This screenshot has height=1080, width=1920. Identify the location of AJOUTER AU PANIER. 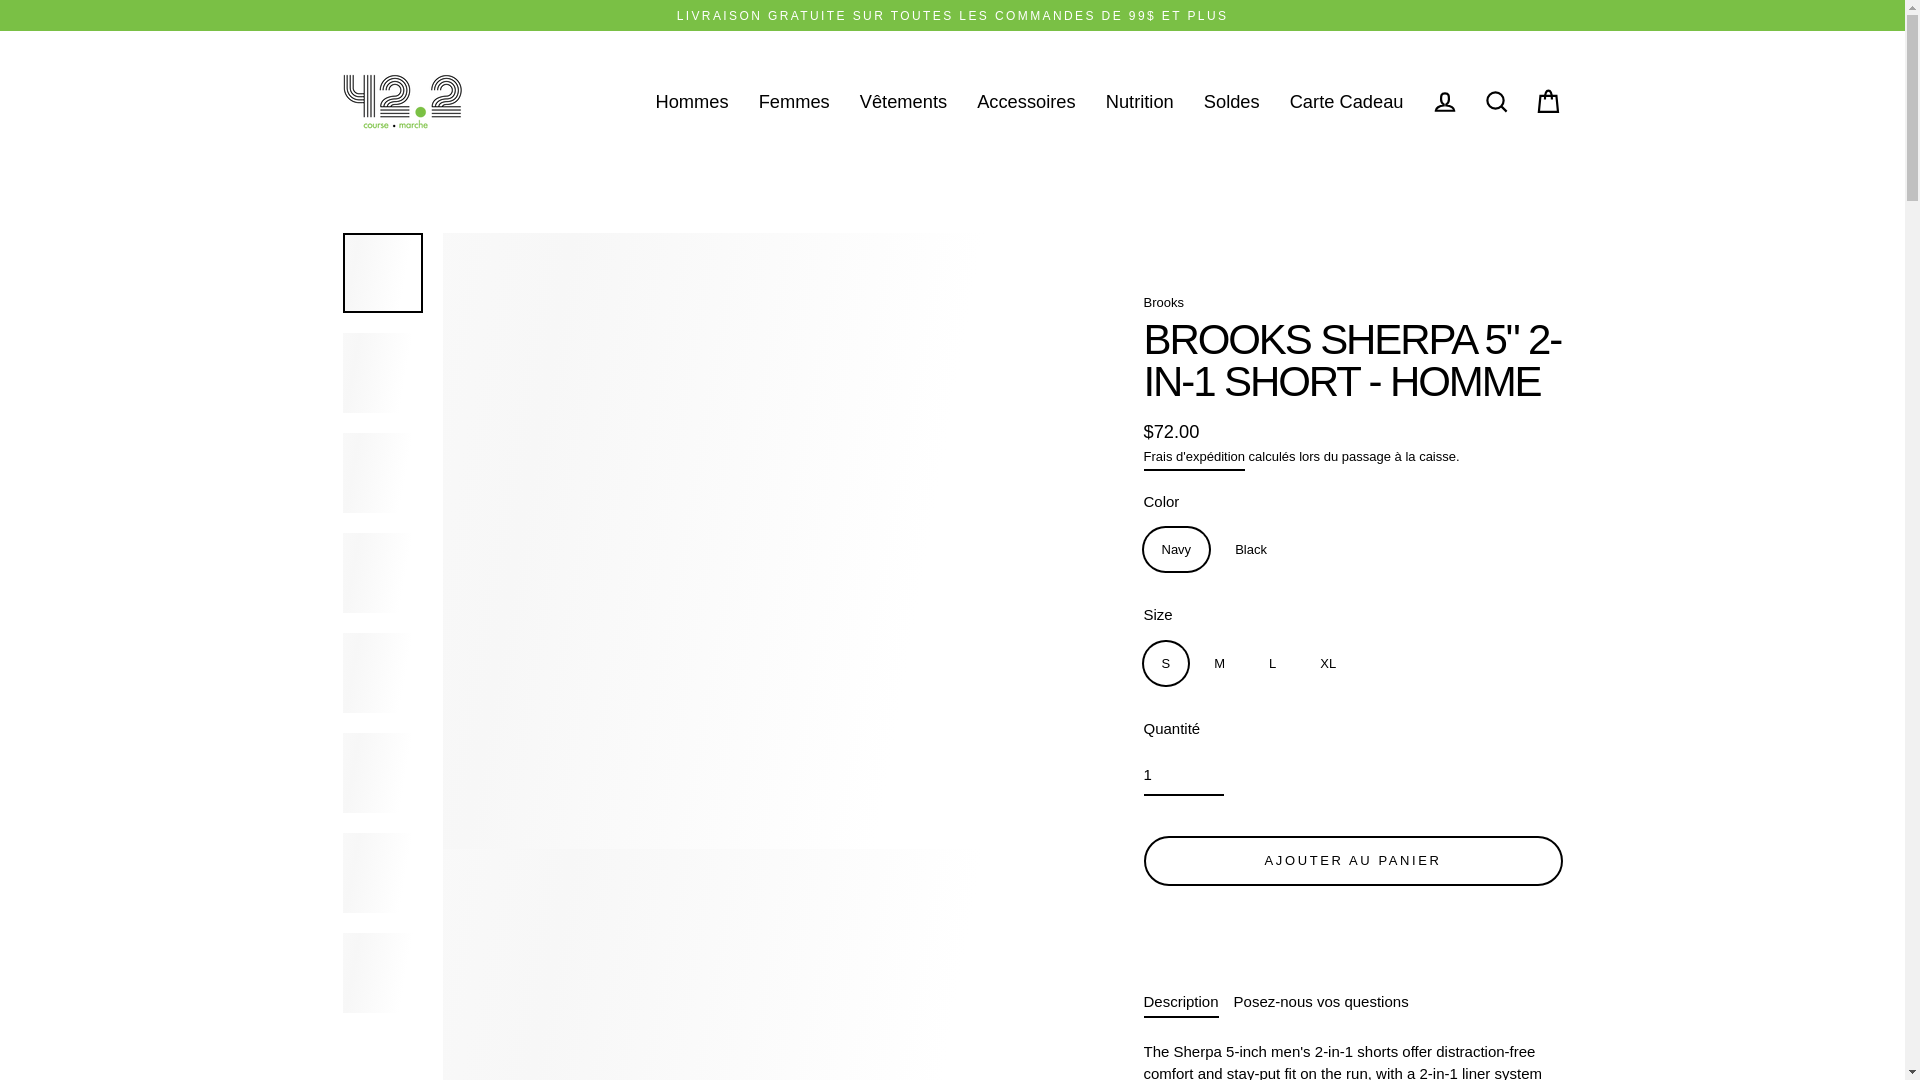
(1354, 861).